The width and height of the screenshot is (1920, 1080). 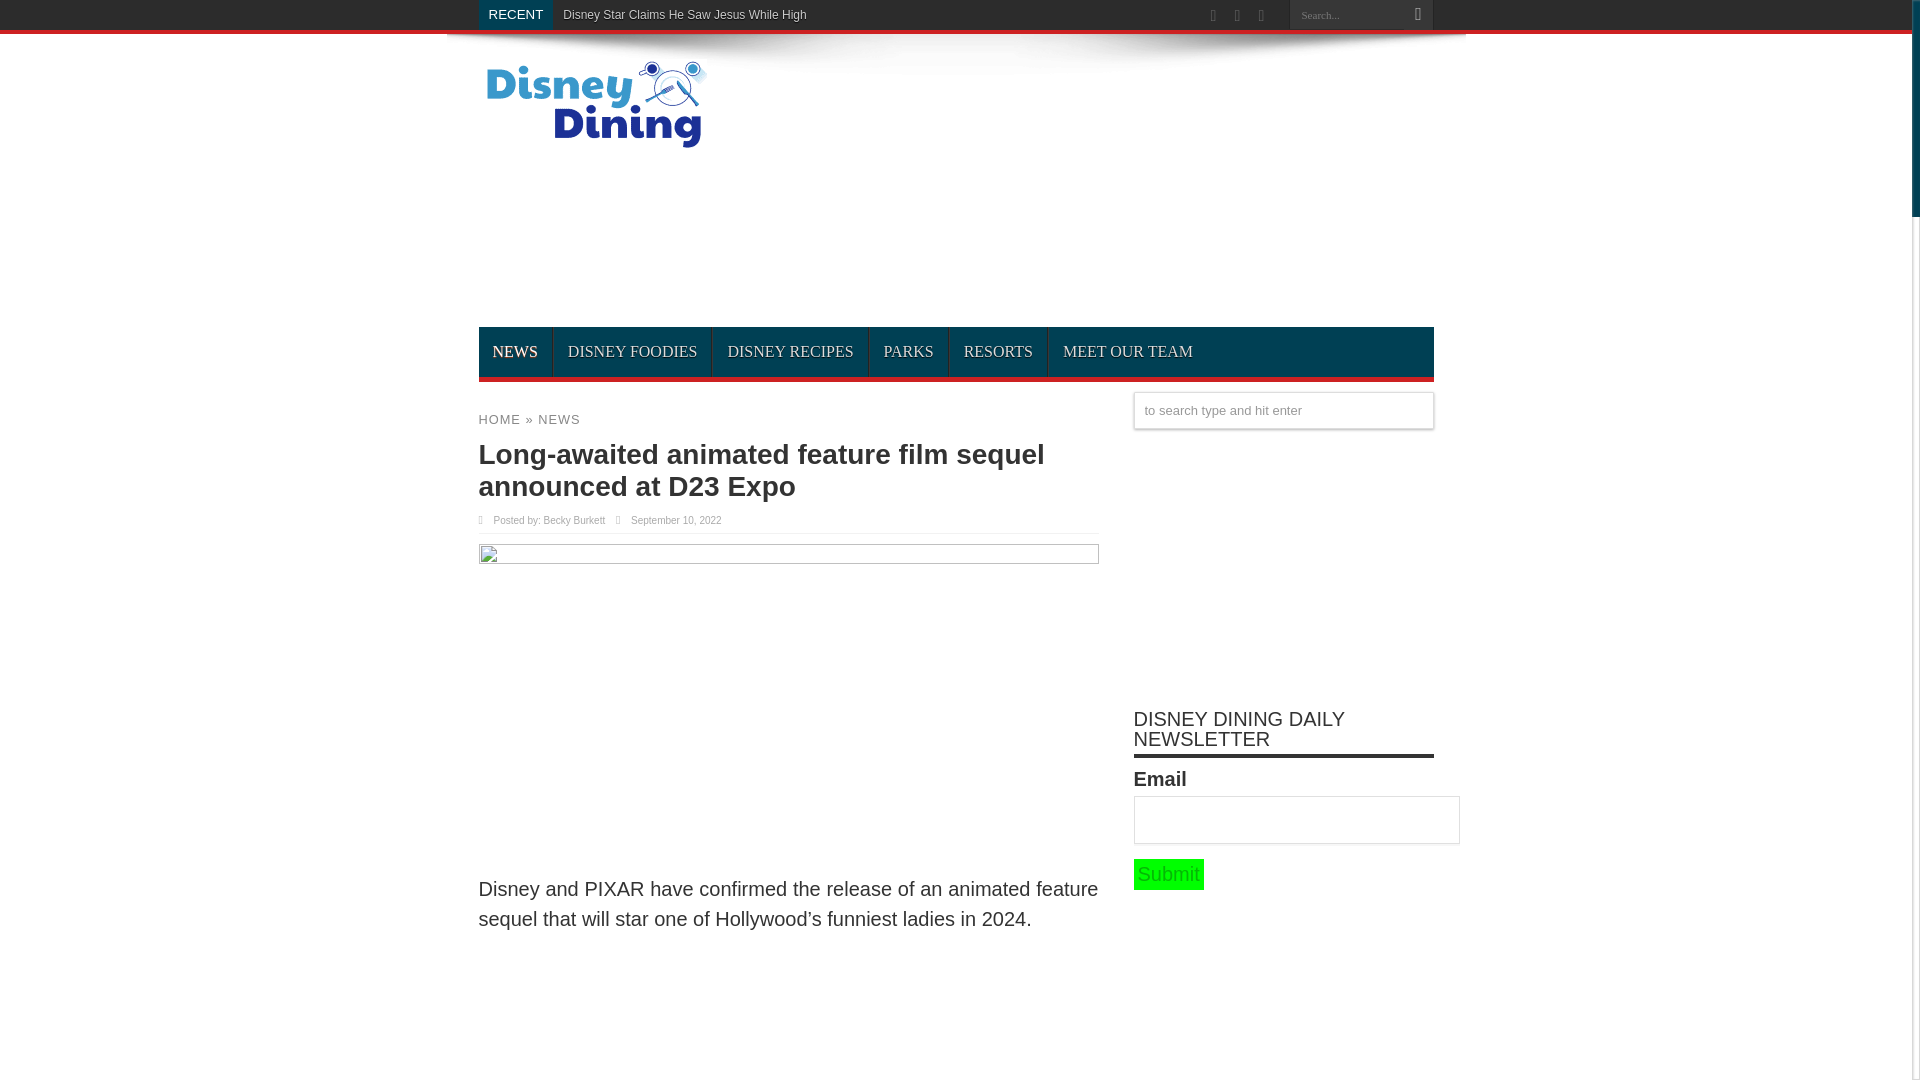 I want to click on RESORTS, so click(x=997, y=352).